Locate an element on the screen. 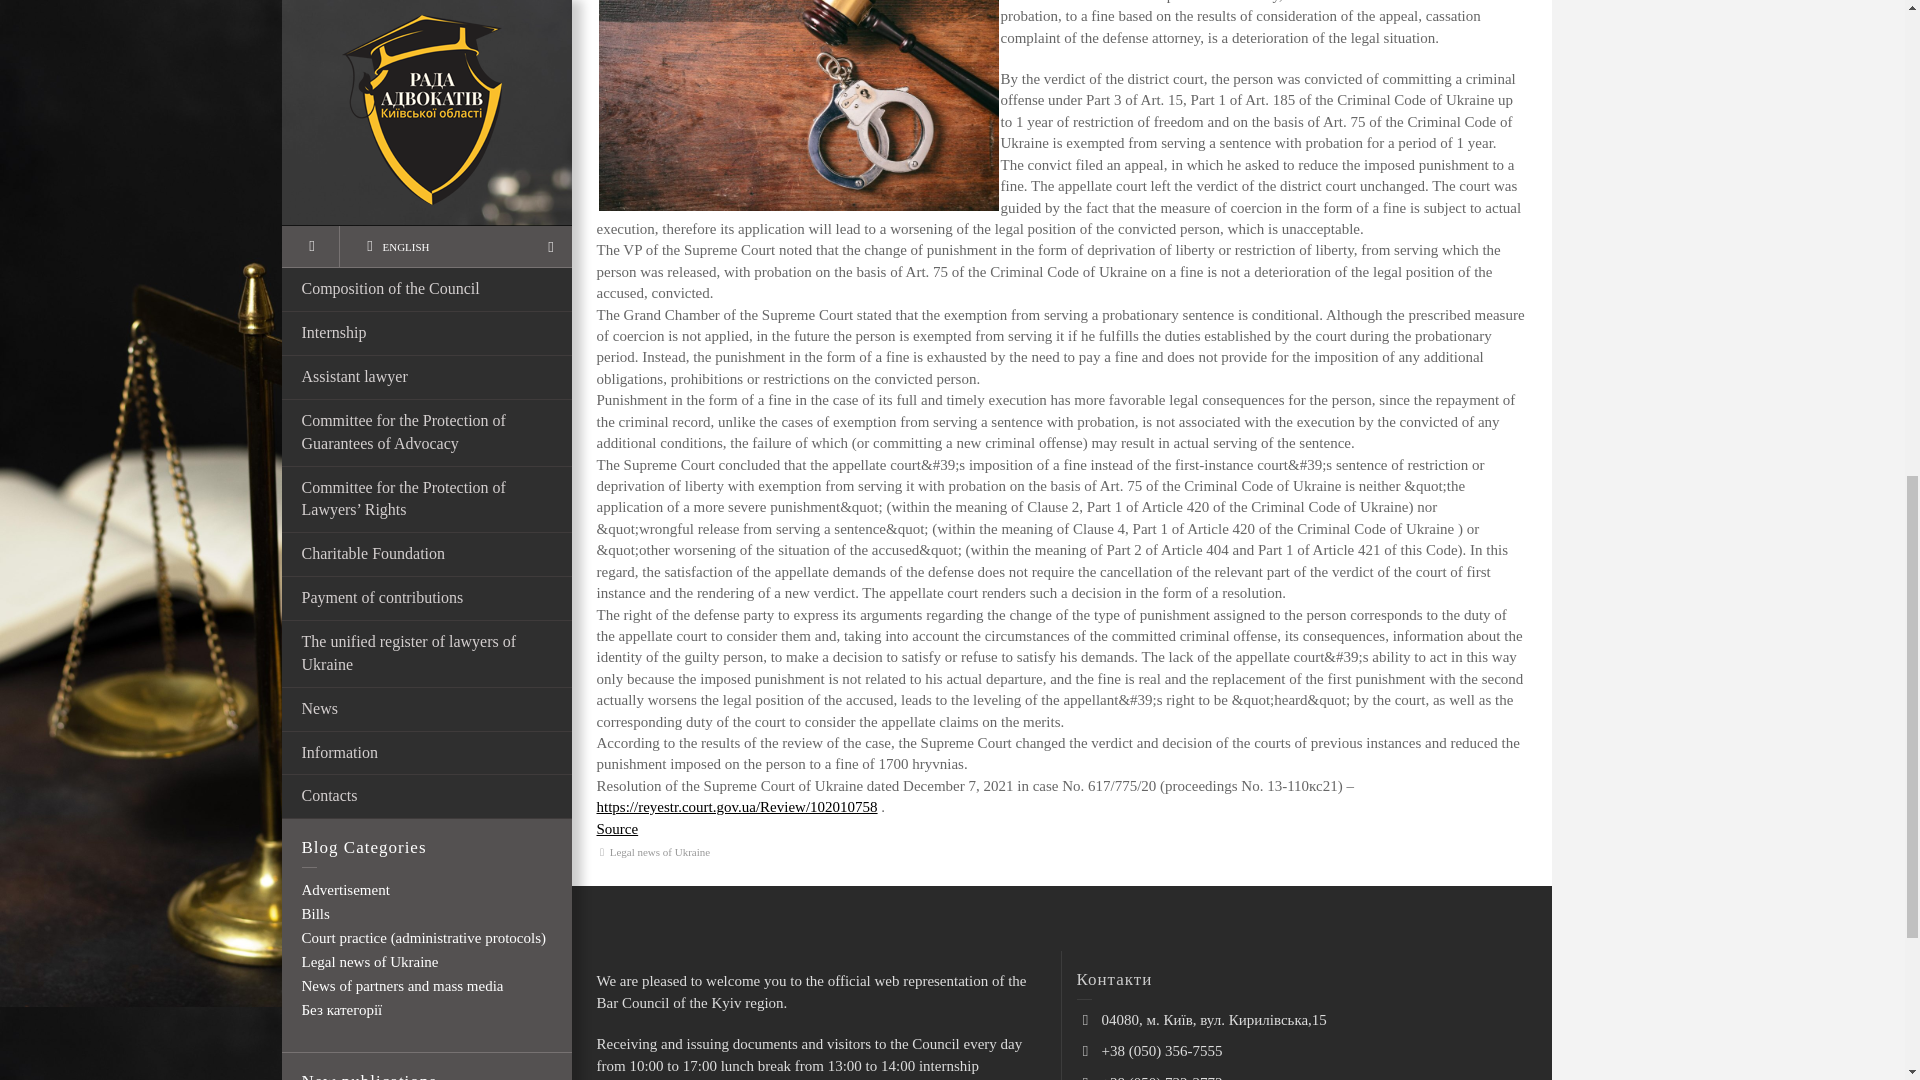 This screenshot has width=1920, height=1080. Source is located at coordinates (616, 828).